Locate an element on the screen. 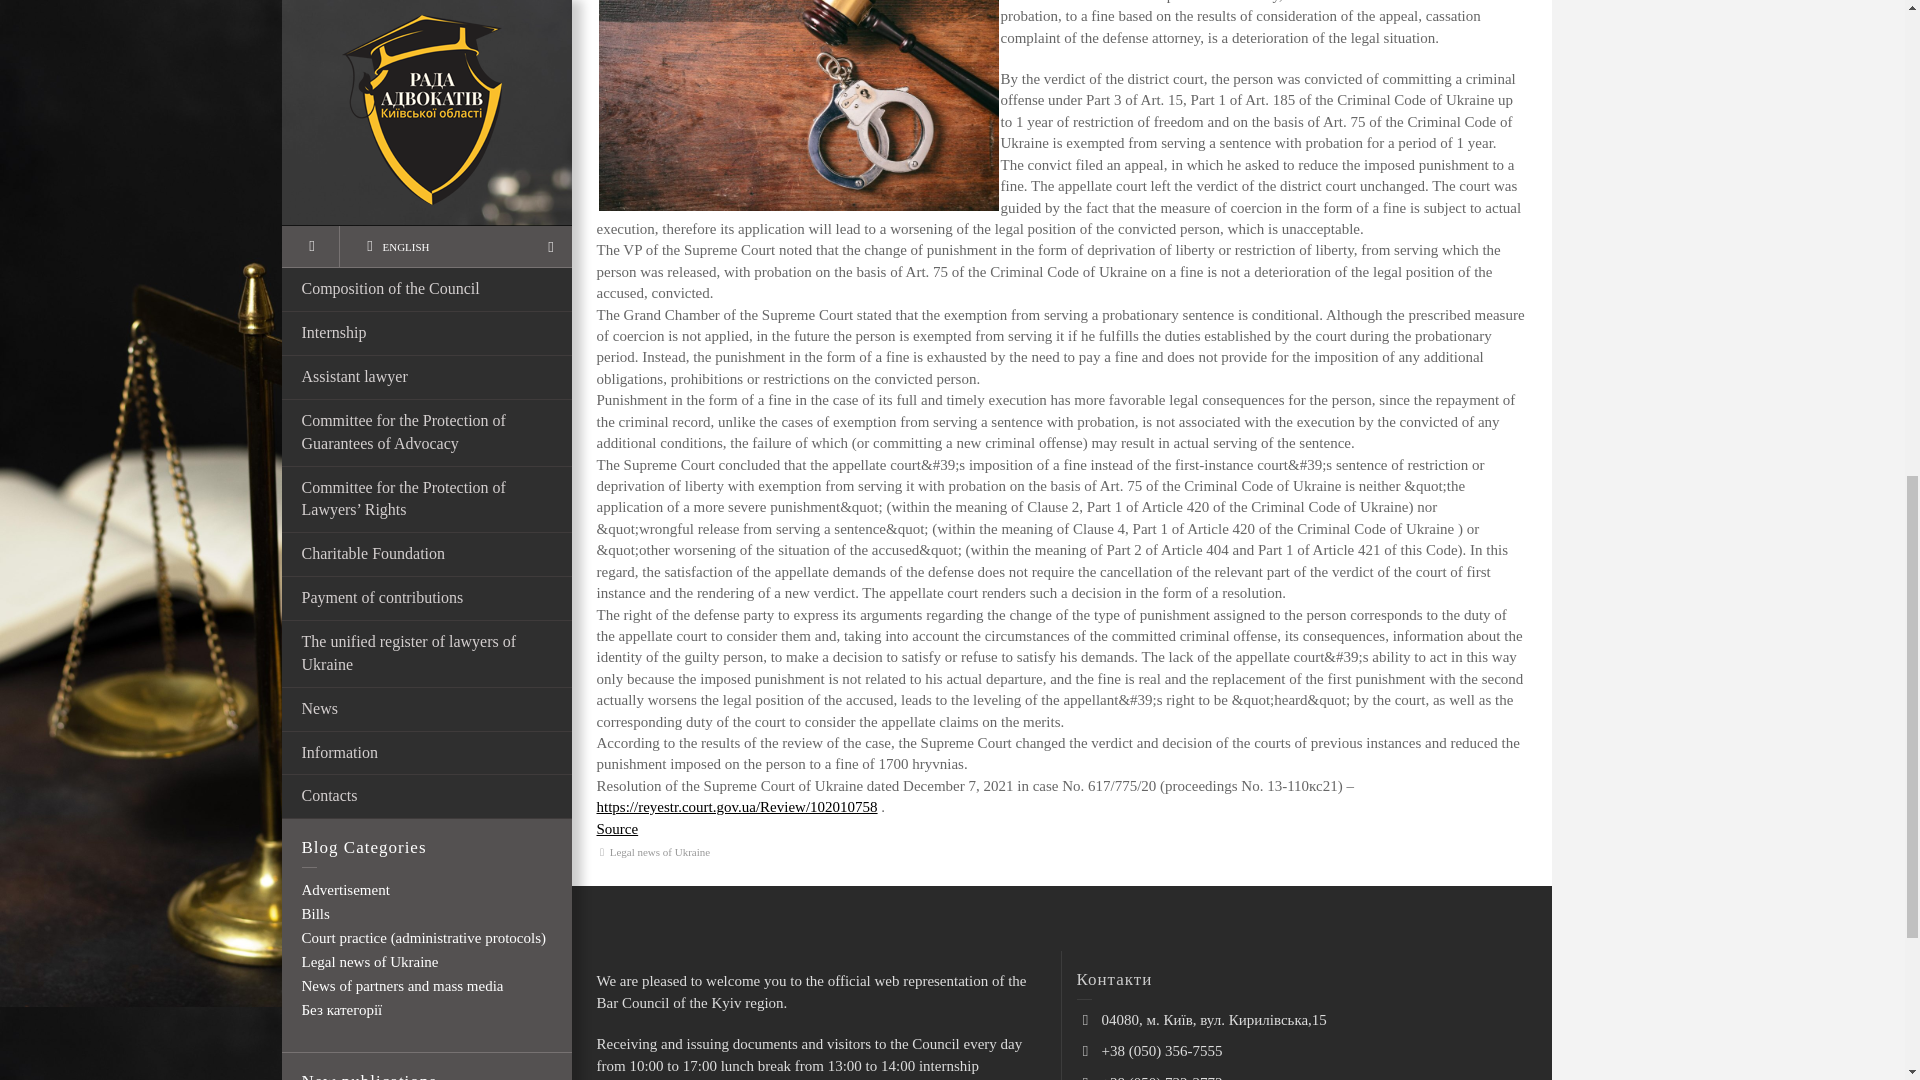 This screenshot has width=1920, height=1080. Source is located at coordinates (616, 828).